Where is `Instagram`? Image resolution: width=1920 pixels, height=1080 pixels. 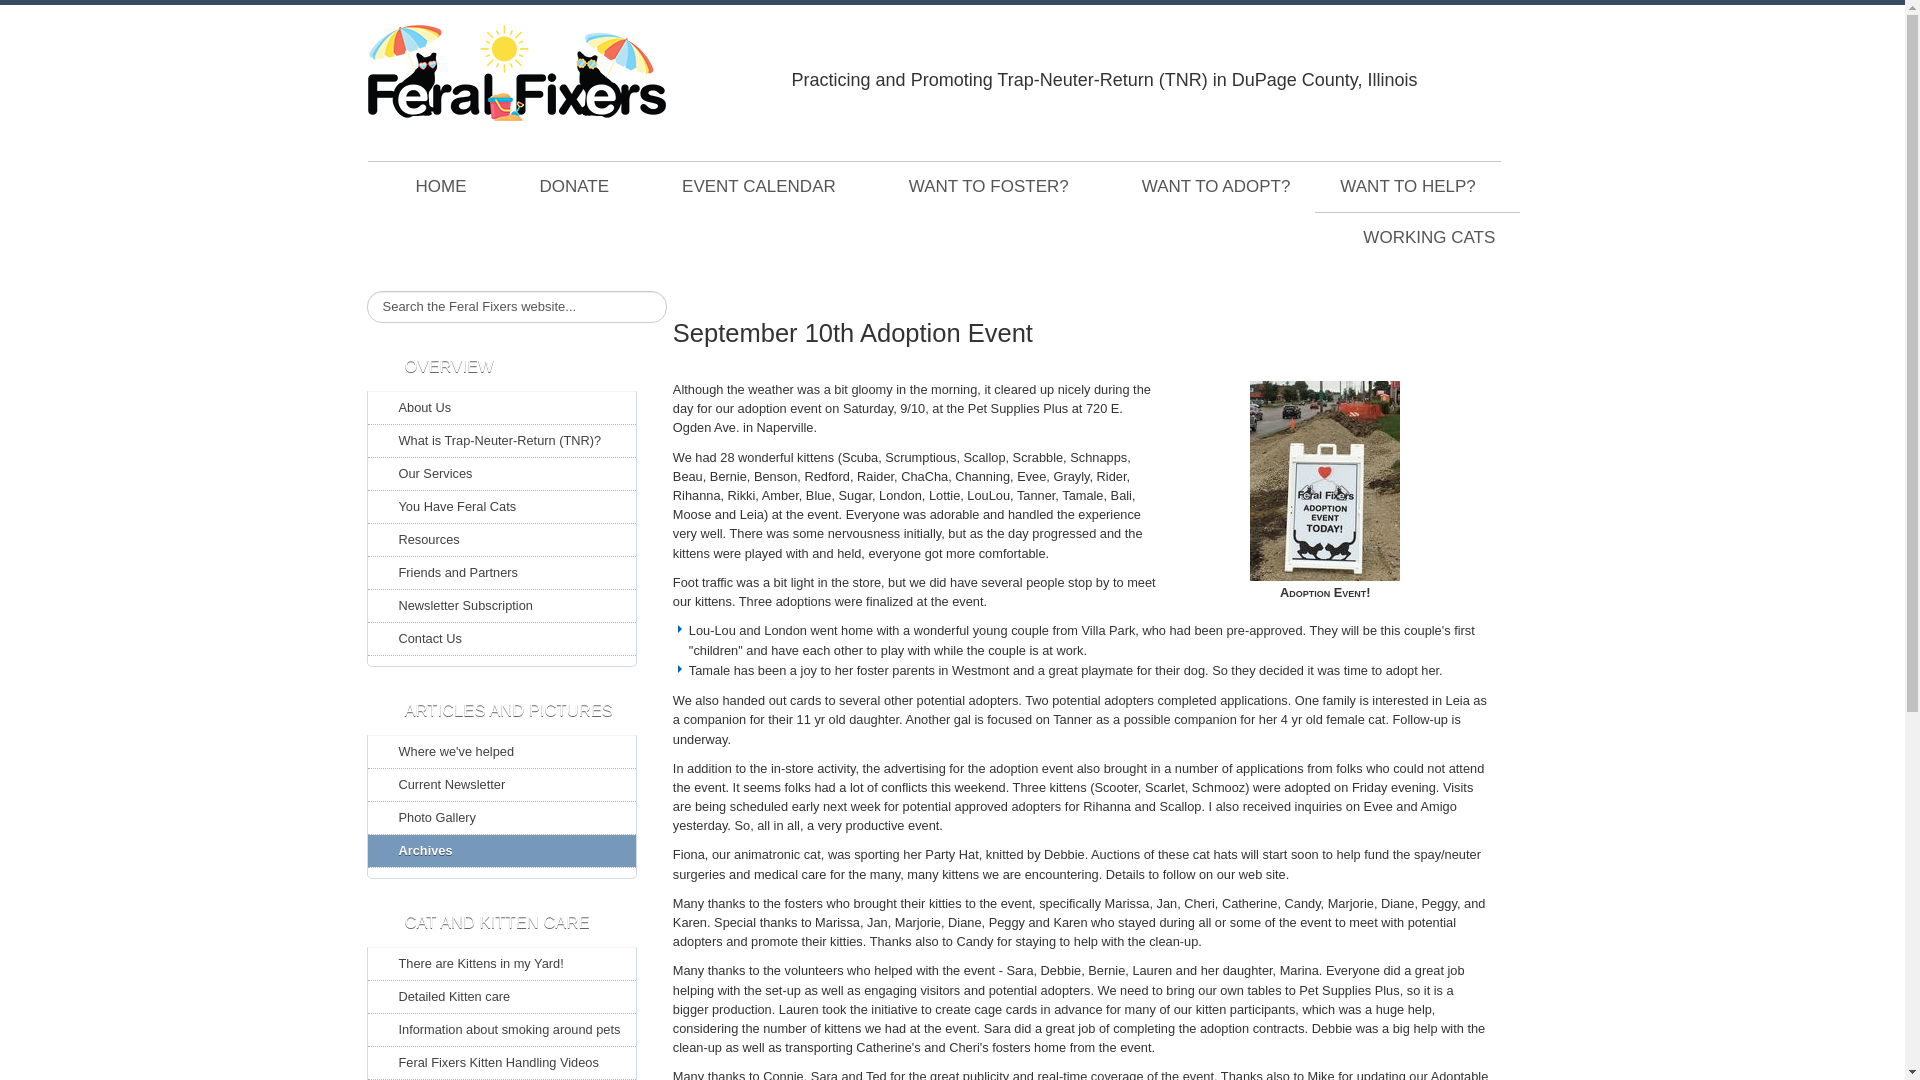
Instagram is located at coordinates (1521, 50).